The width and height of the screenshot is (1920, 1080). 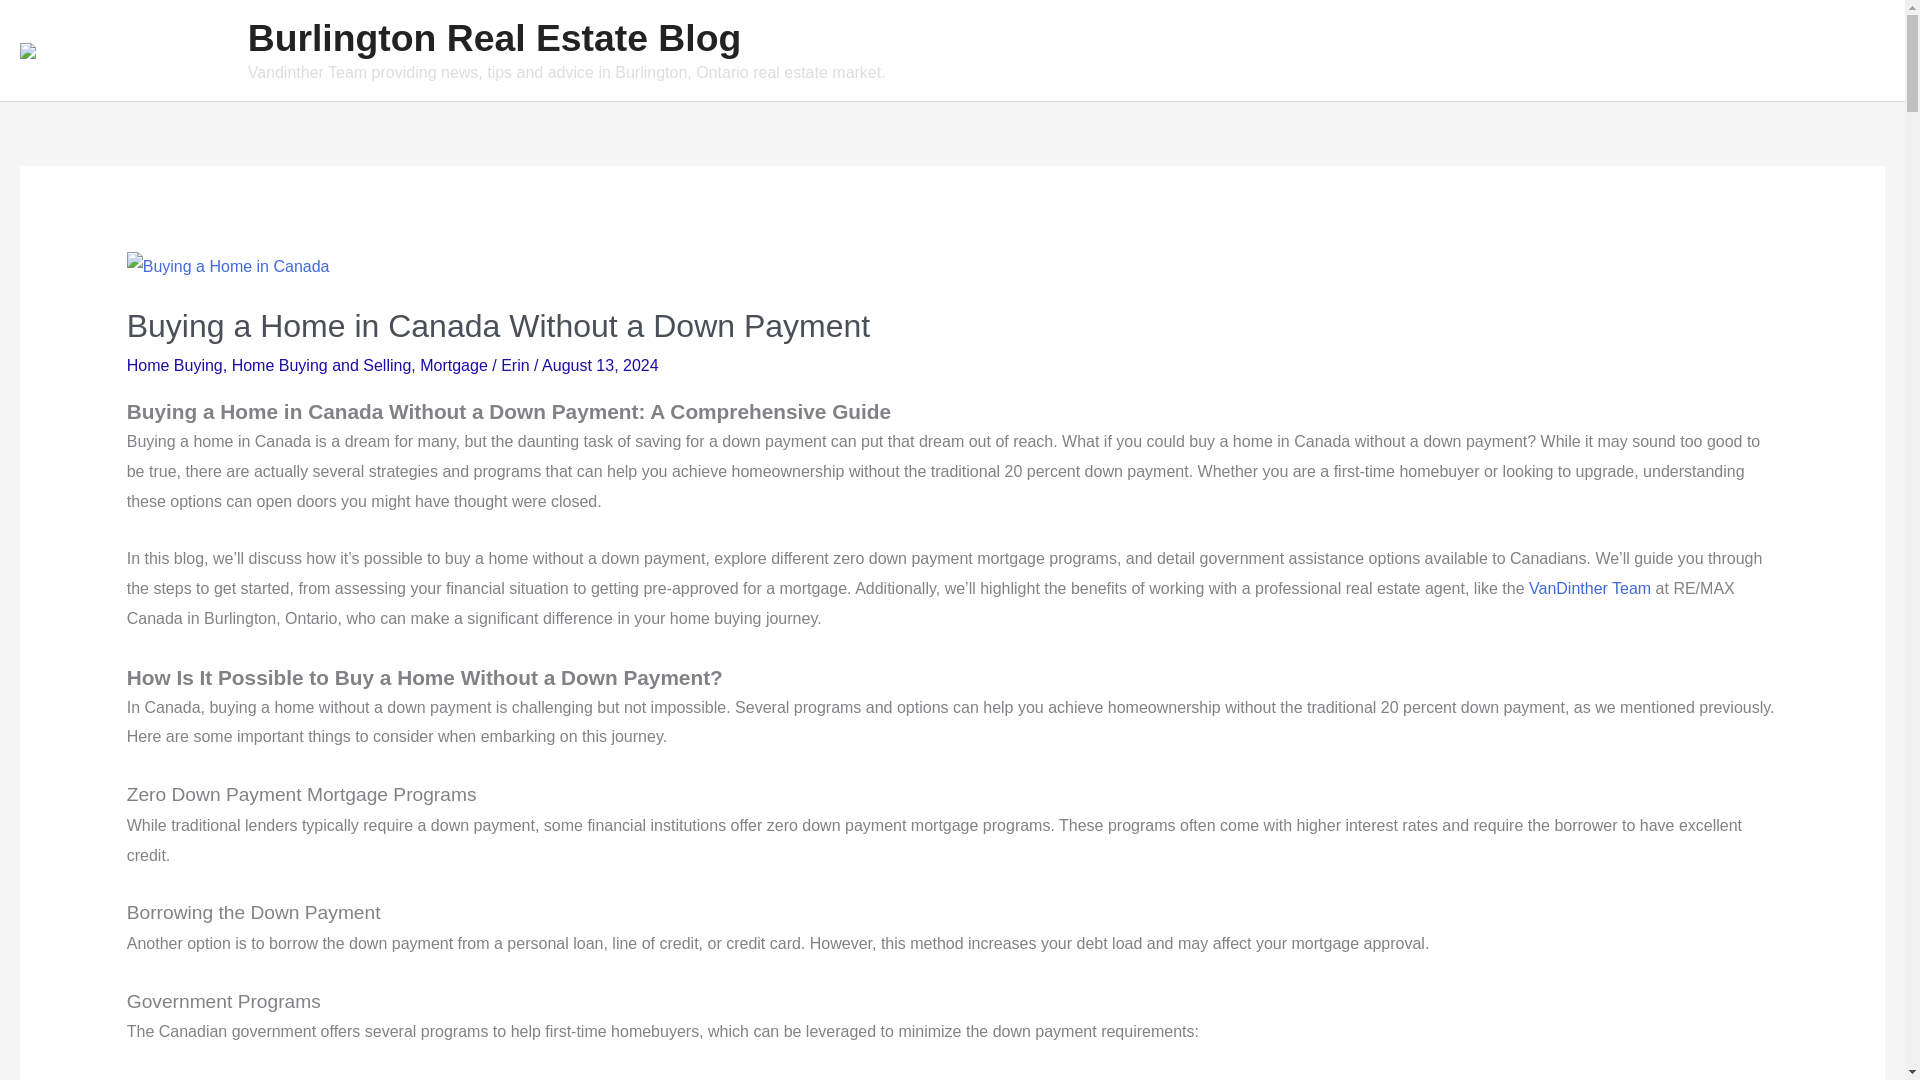 What do you see at coordinates (322, 365) in the screenshot?
I see `Home Buying and Selling` at bounding box center [322, 365].